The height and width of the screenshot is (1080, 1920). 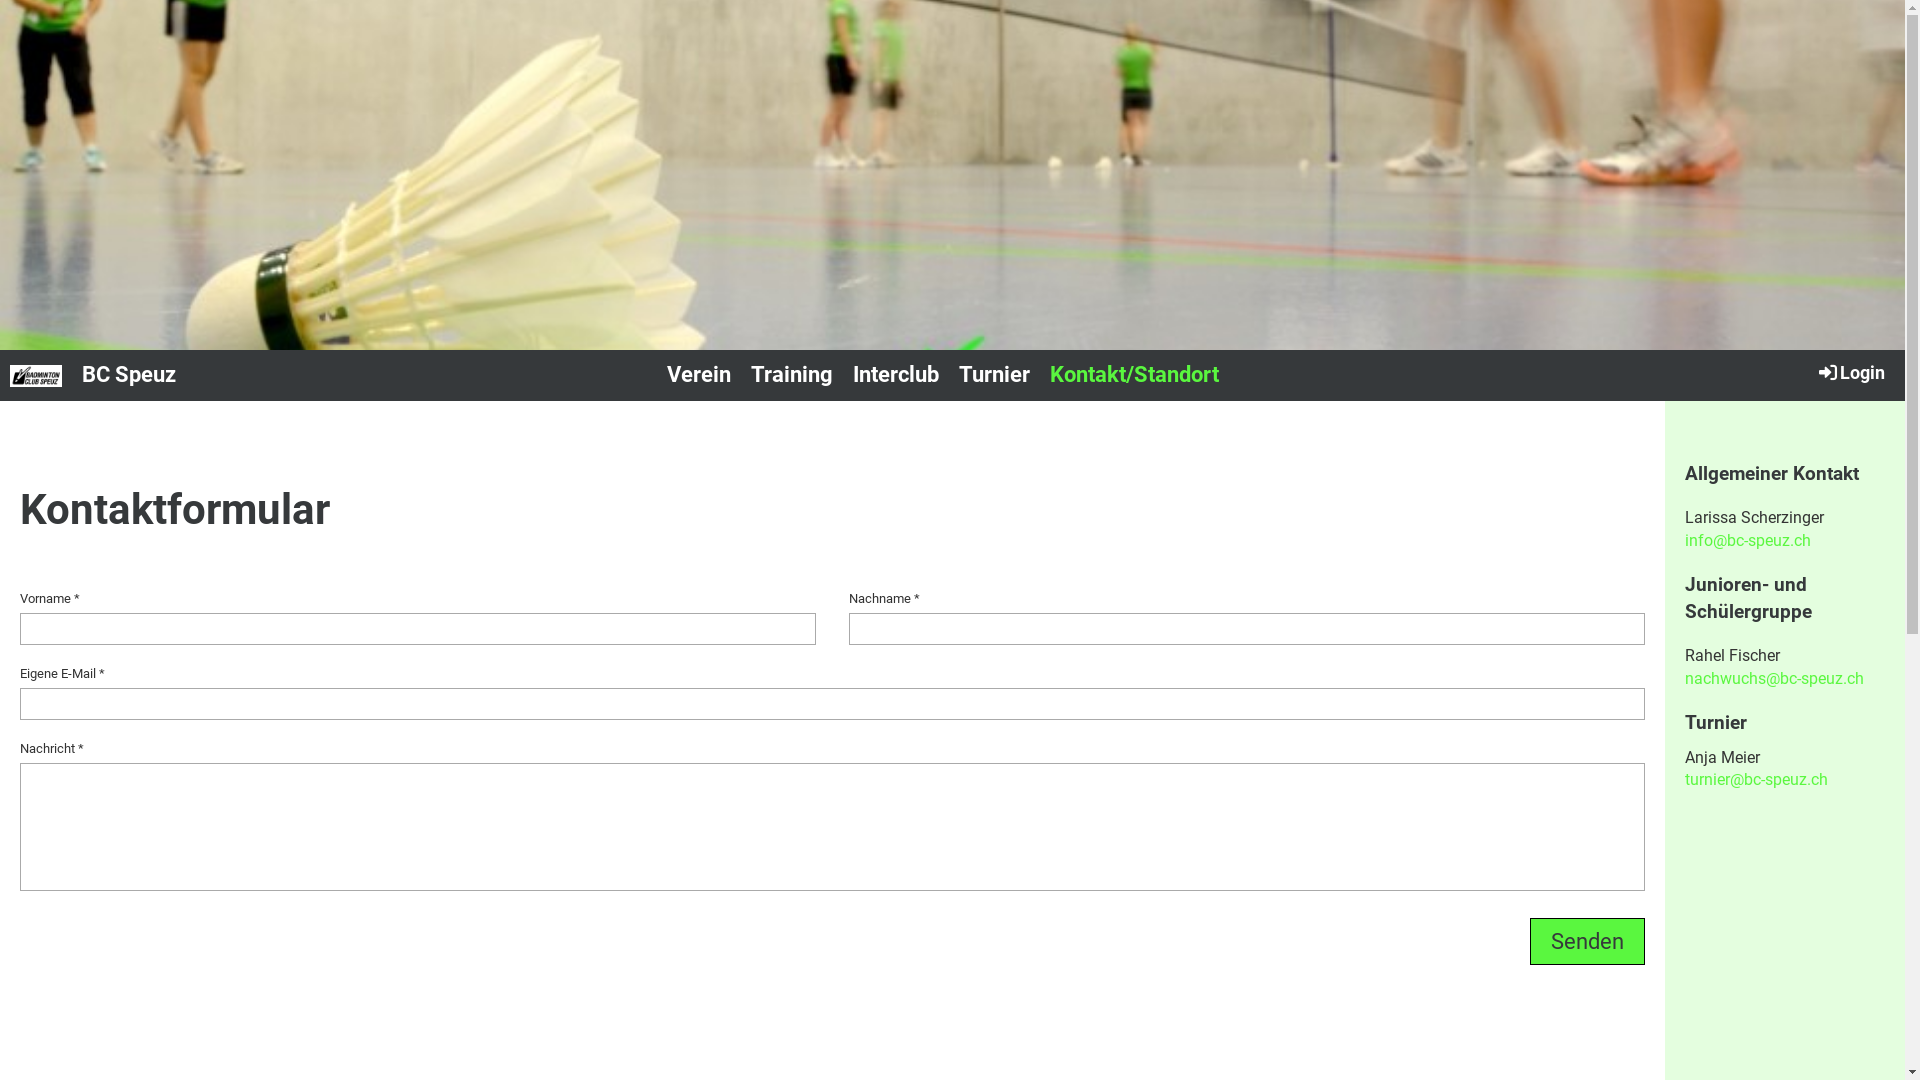 I want to click on Kontakt/Standort, so click(x=1134, y=376).